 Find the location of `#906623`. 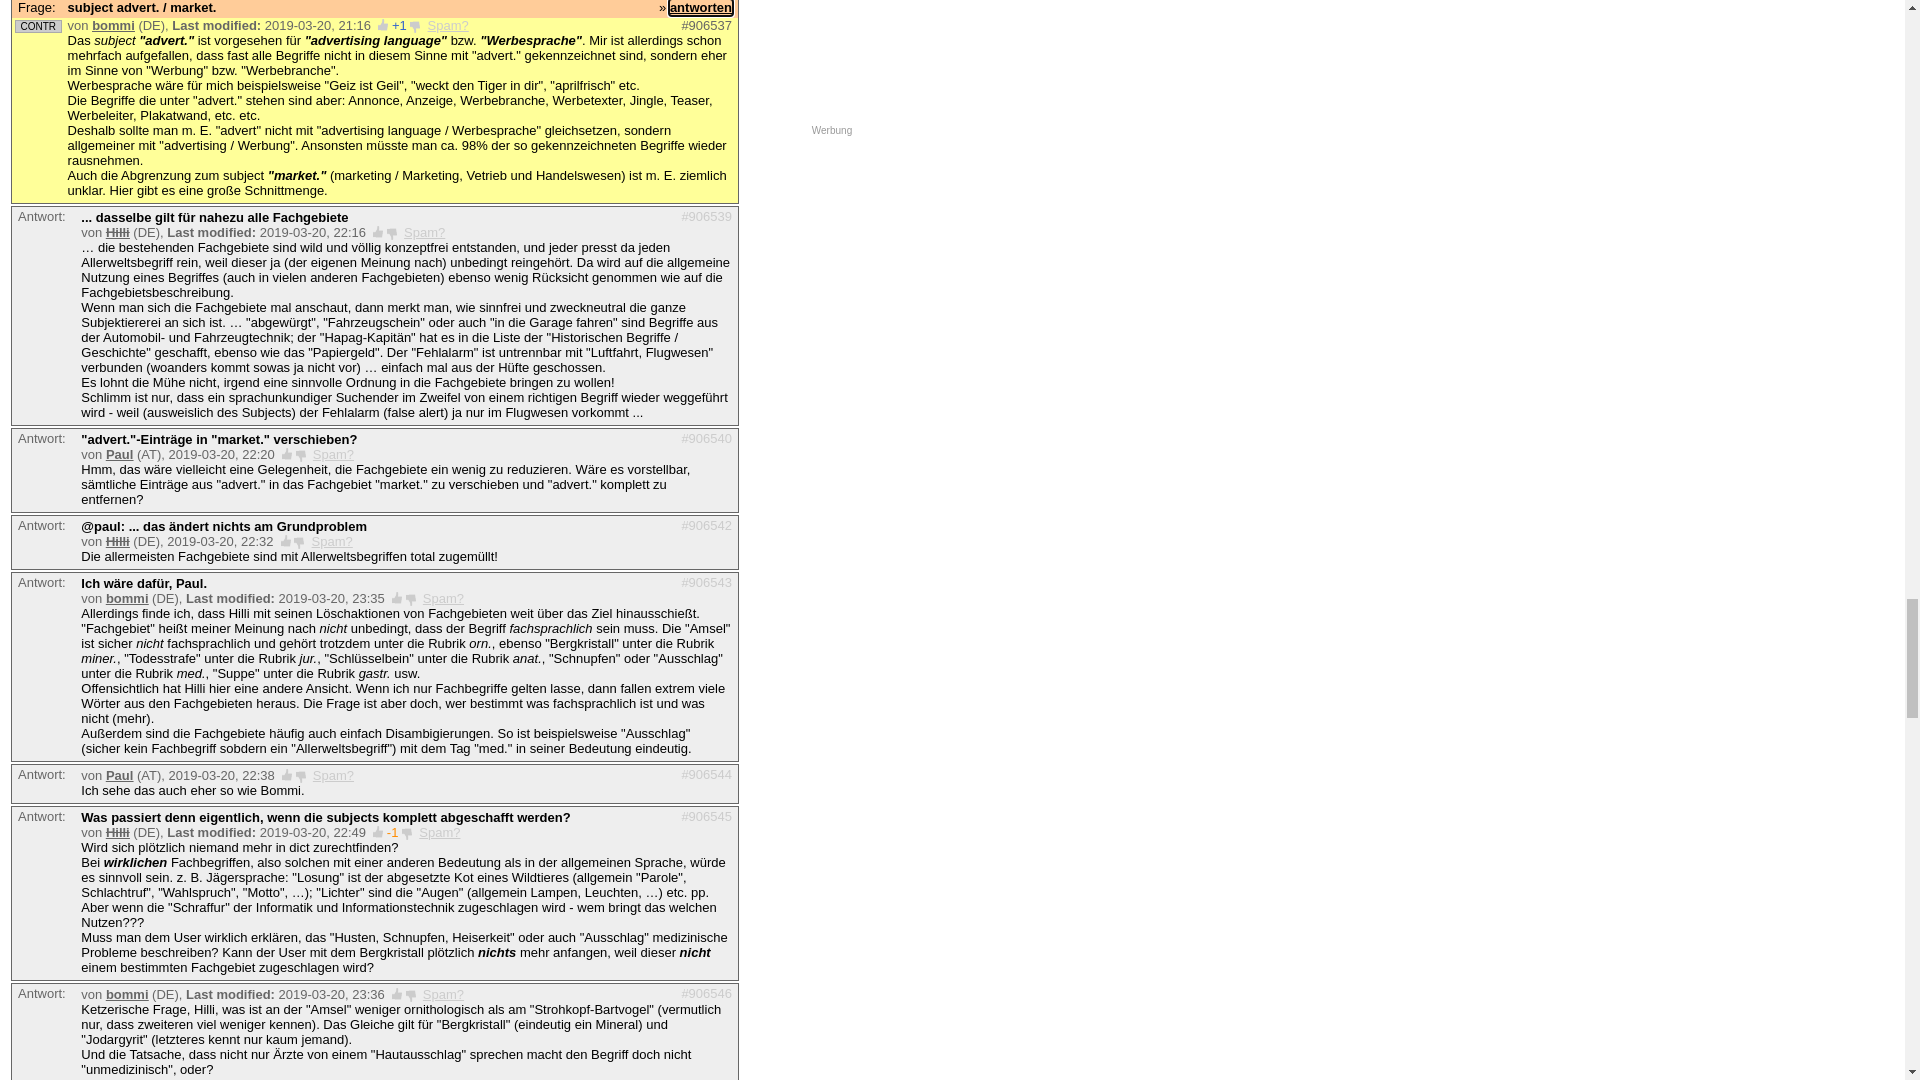

#906623 is located at coordinates (706, 524).